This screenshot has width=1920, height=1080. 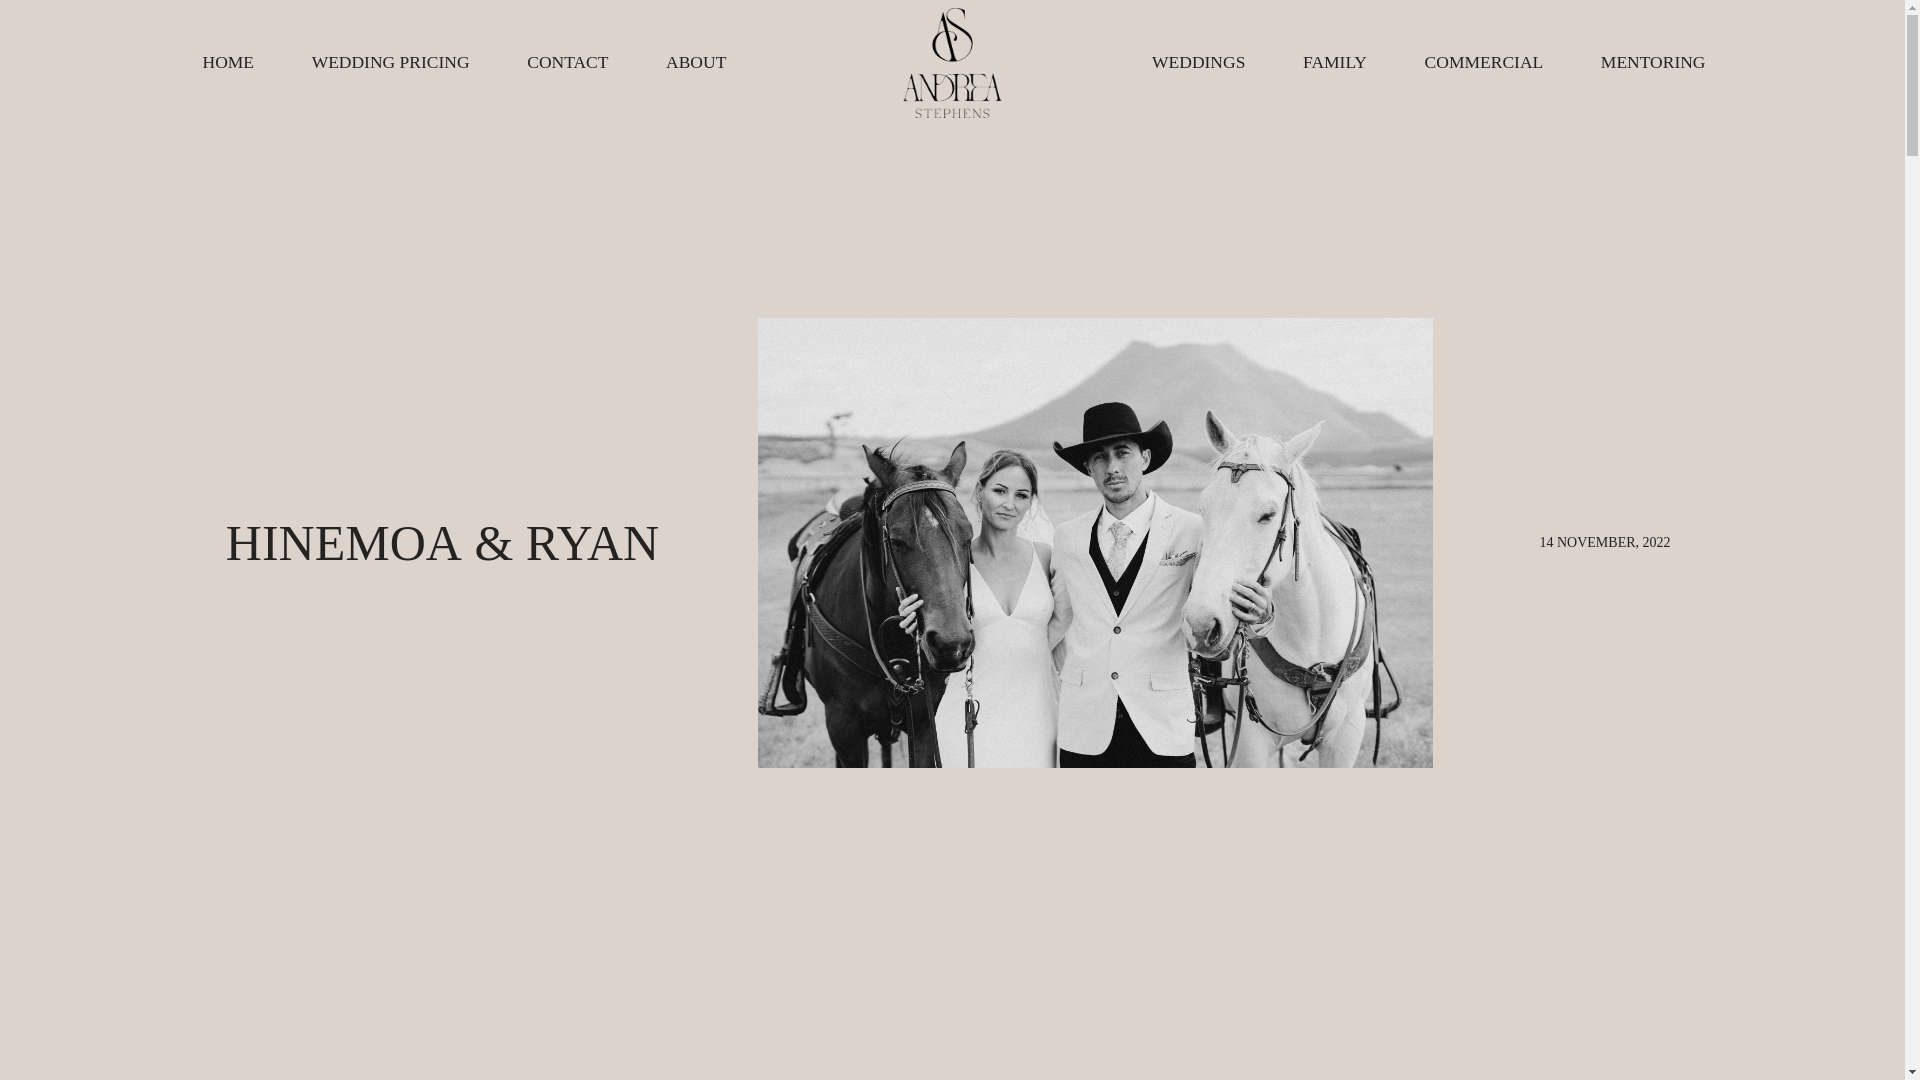 I want to click on COMMERCIAL, so click(x=1484, y=62).